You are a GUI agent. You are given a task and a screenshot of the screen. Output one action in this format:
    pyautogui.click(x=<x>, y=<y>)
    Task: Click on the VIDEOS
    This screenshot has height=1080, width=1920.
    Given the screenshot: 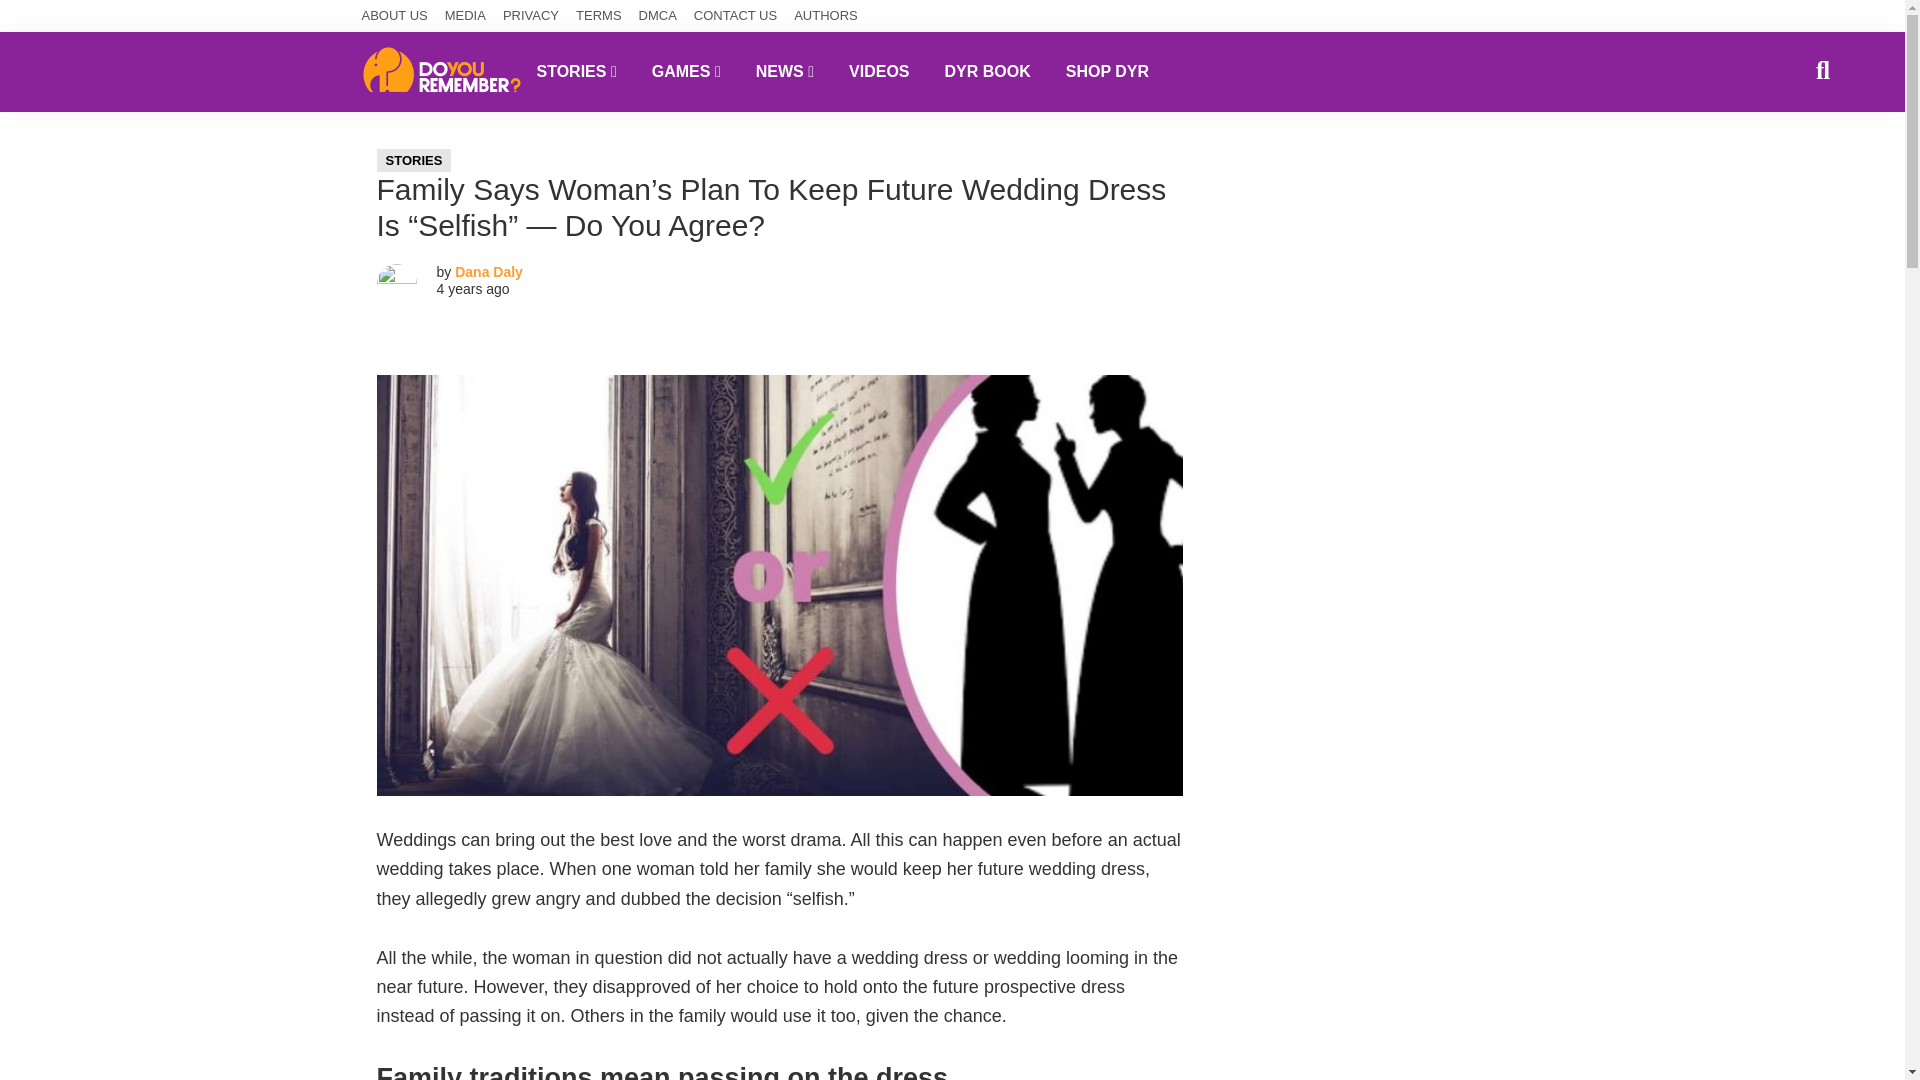 What is the action you would take?
    pyautogui.click(x=878, y=71)
    